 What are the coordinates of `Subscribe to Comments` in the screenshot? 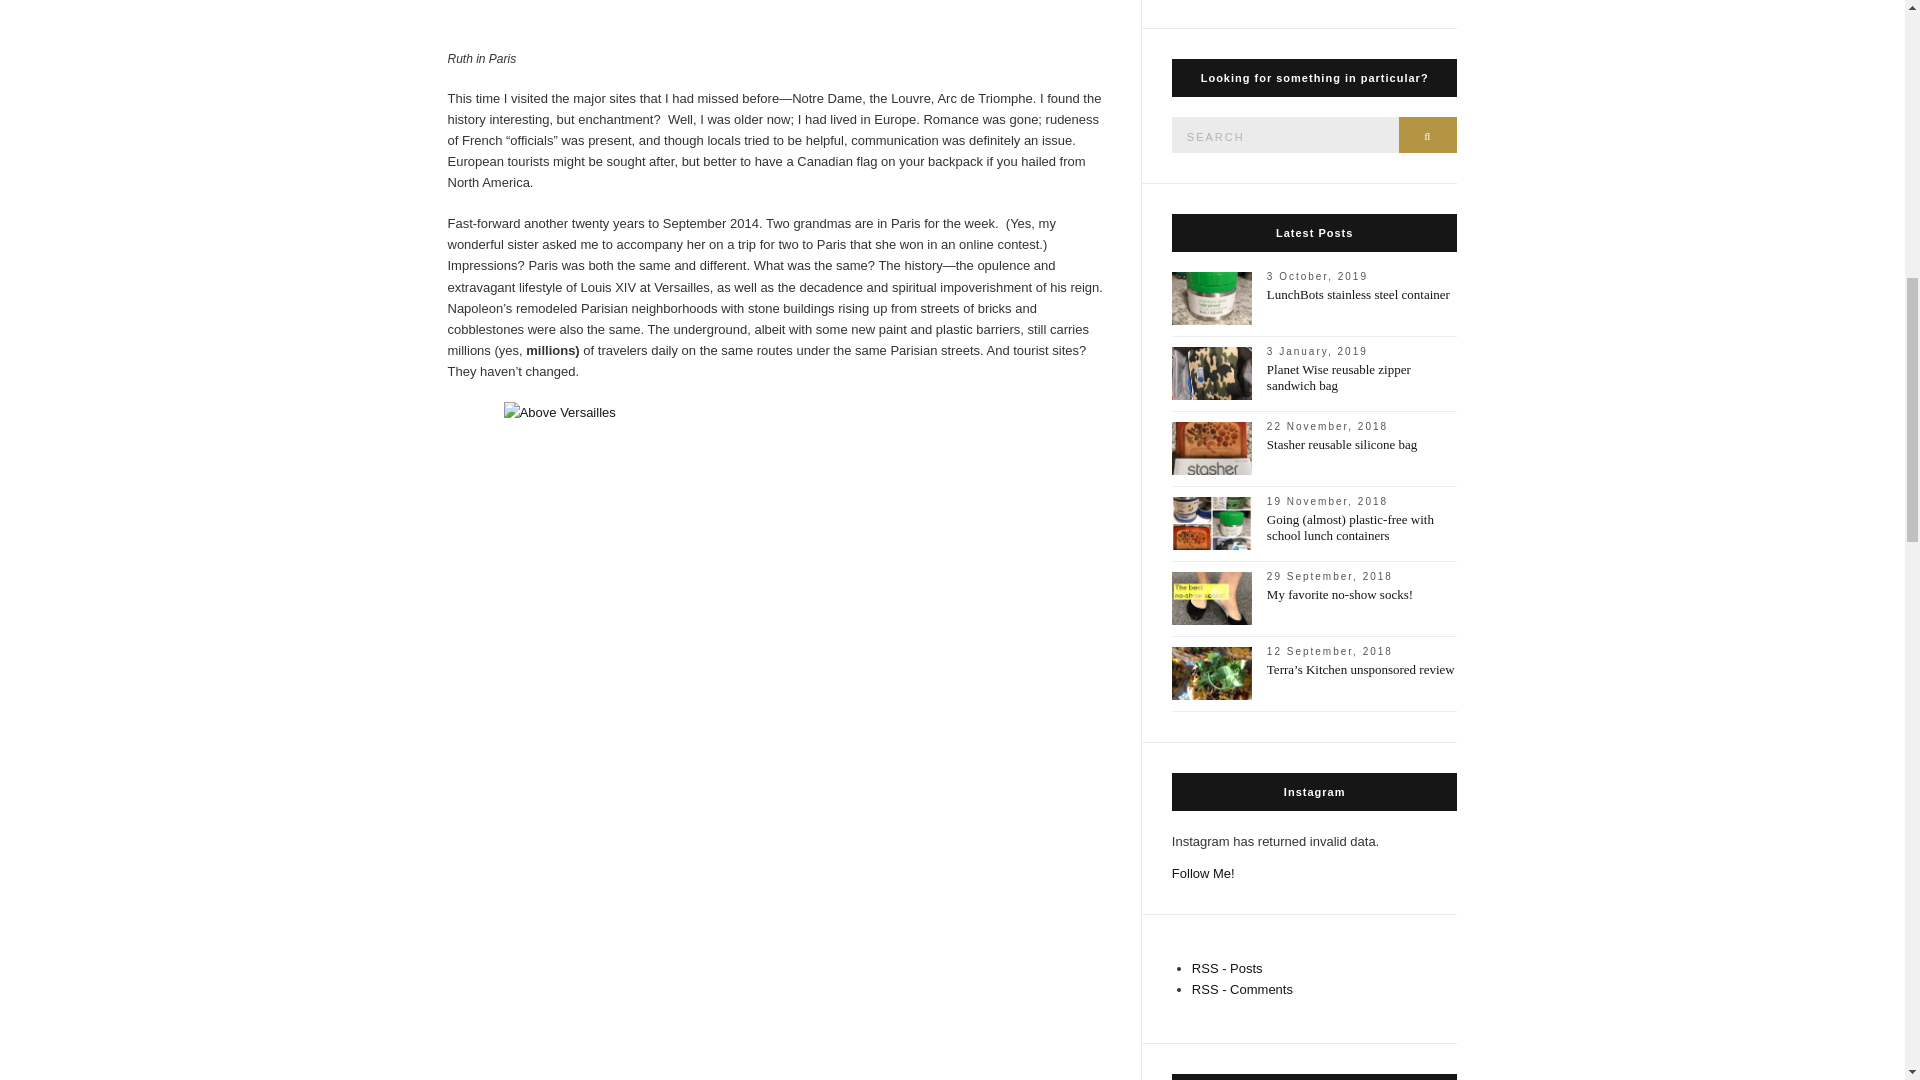 It's located at (1242, 988).